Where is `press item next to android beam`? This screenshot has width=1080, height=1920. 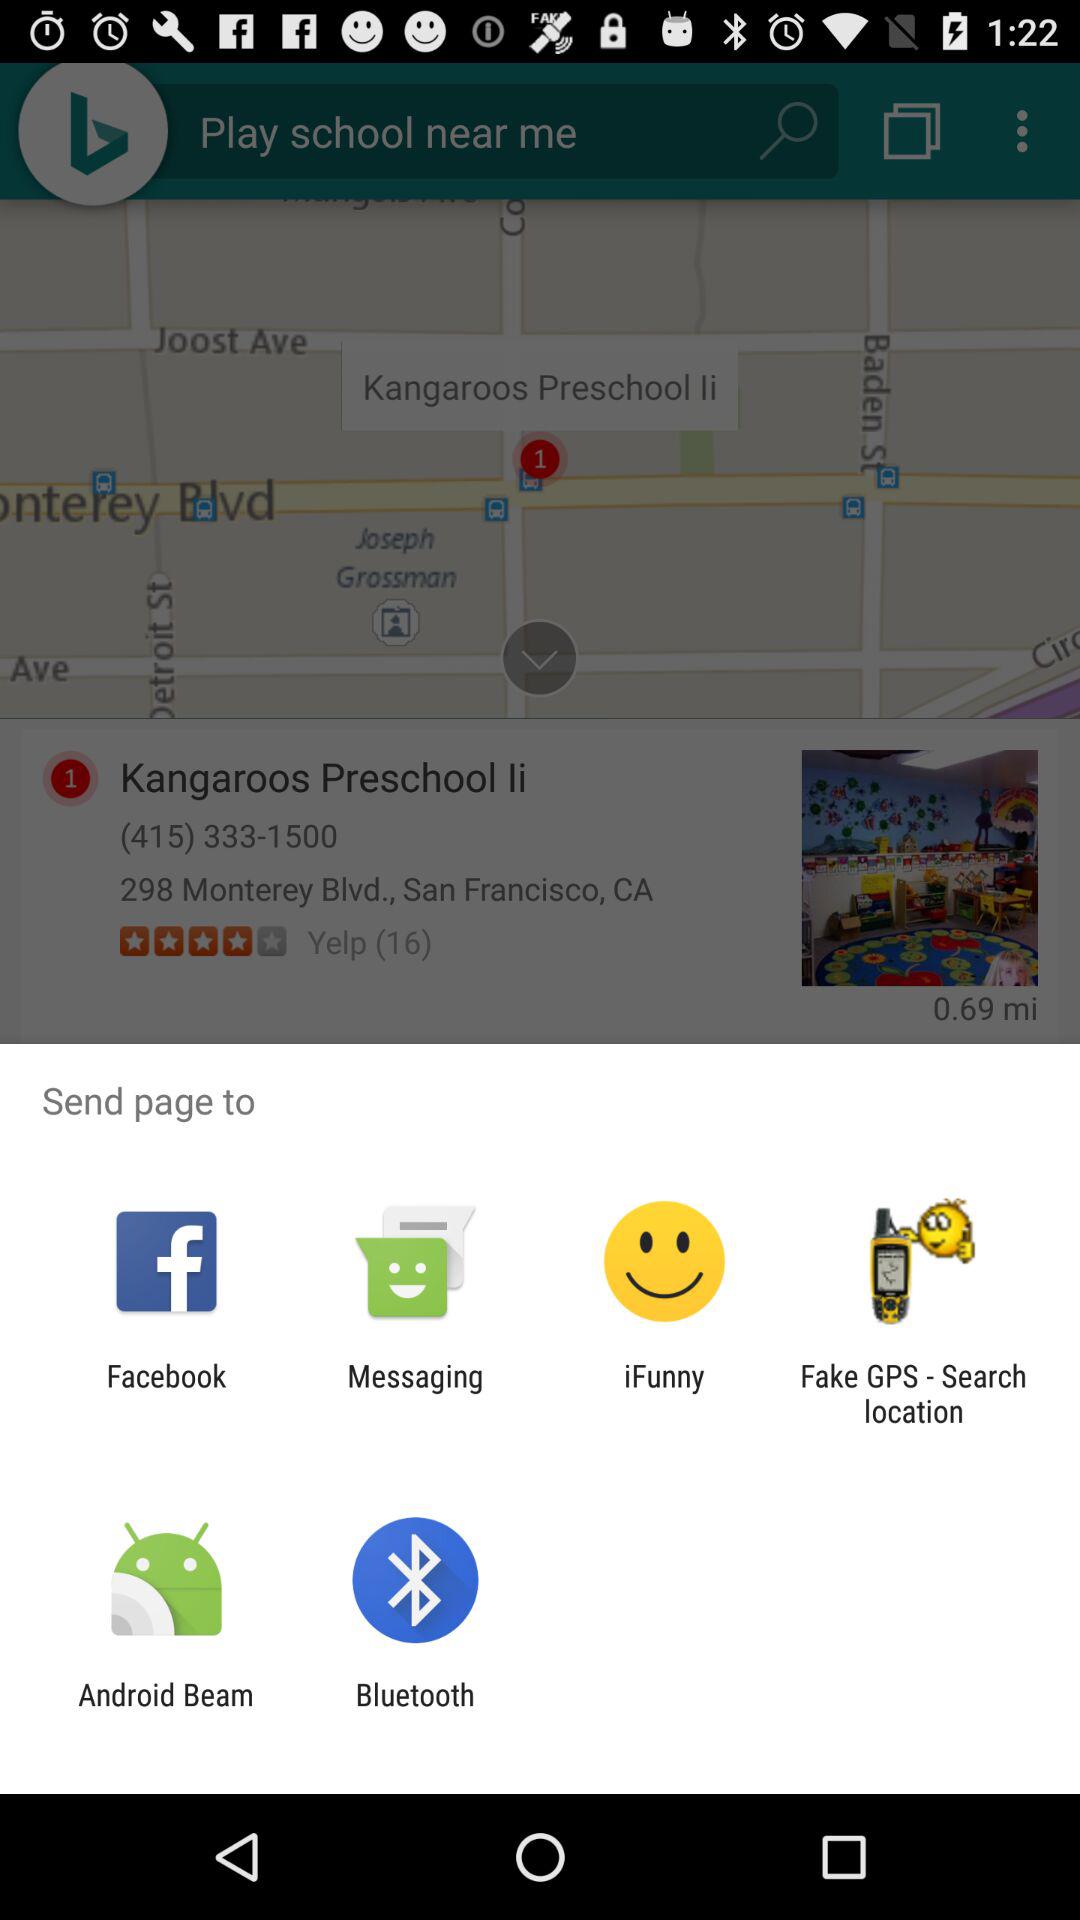 press item next to android beam is located at coordinates (414, 1712).